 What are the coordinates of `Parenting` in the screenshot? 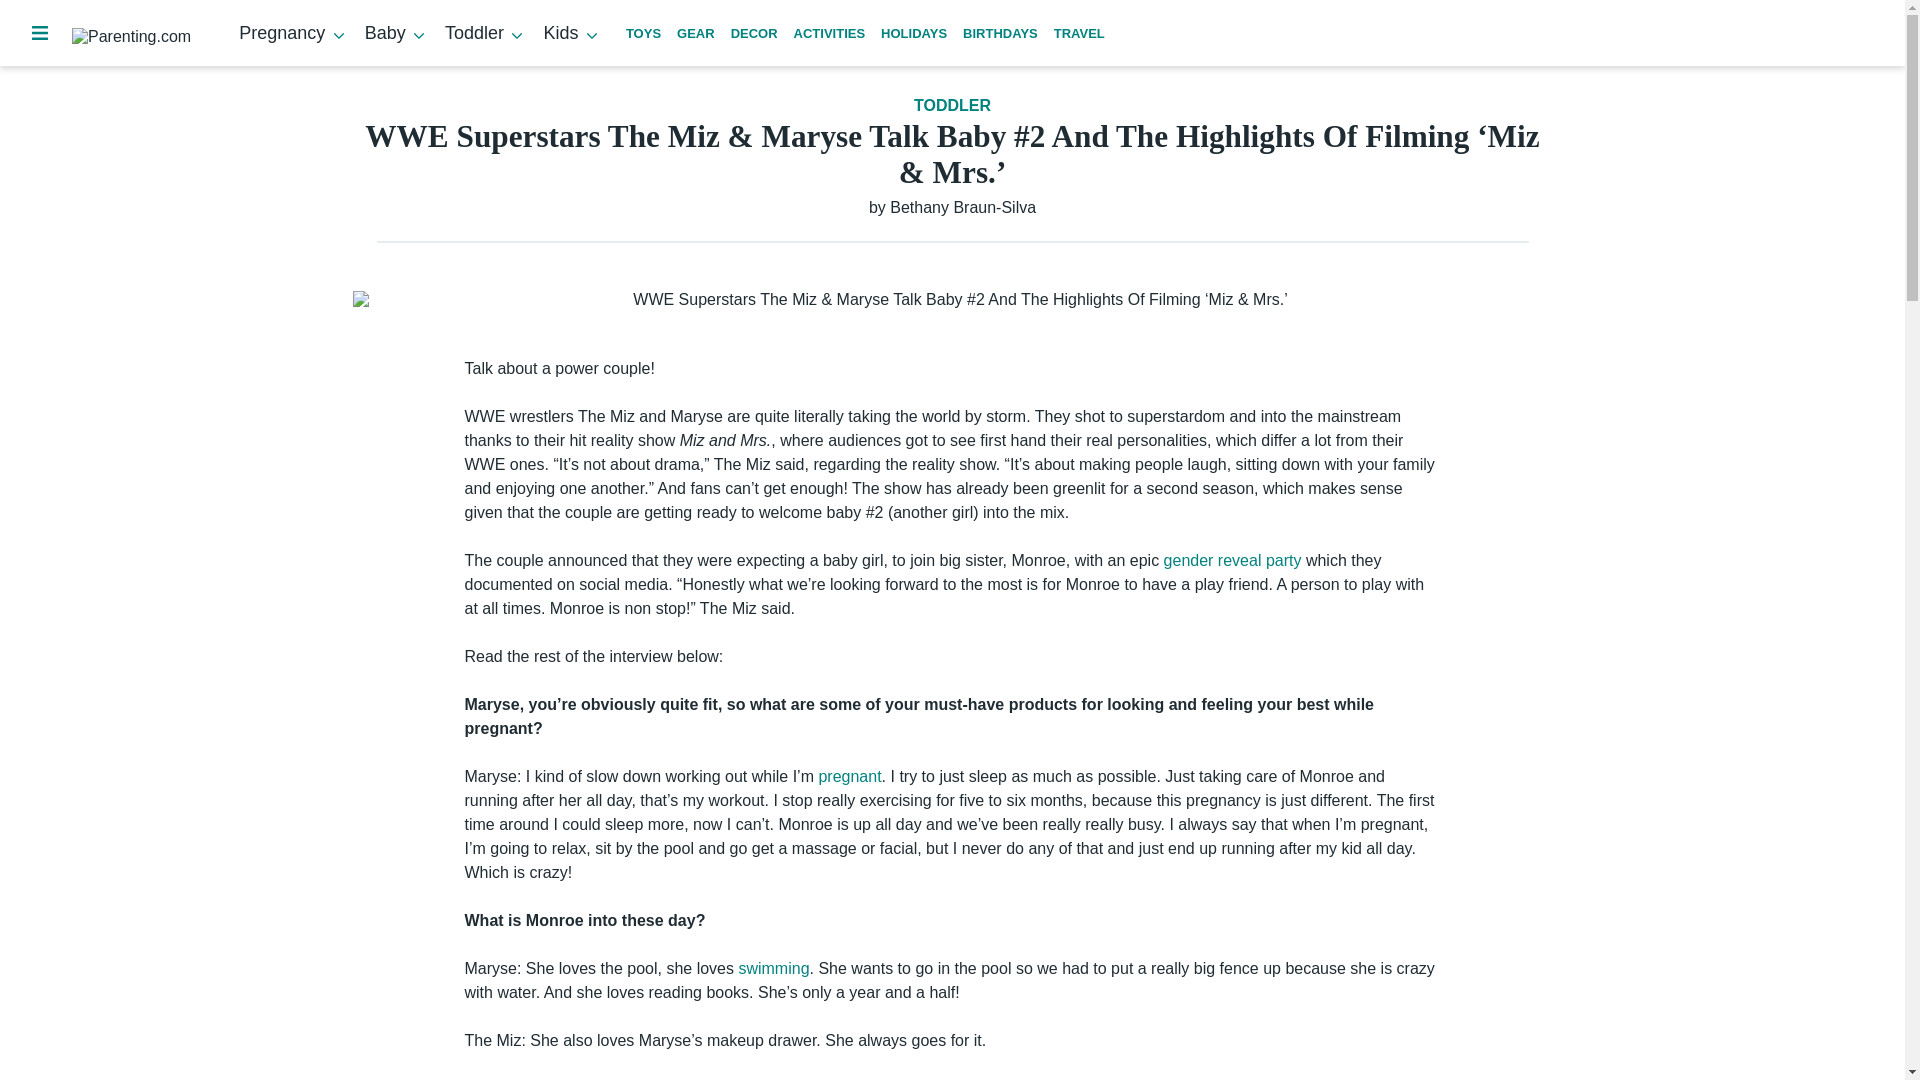 It's located at (580, 64).